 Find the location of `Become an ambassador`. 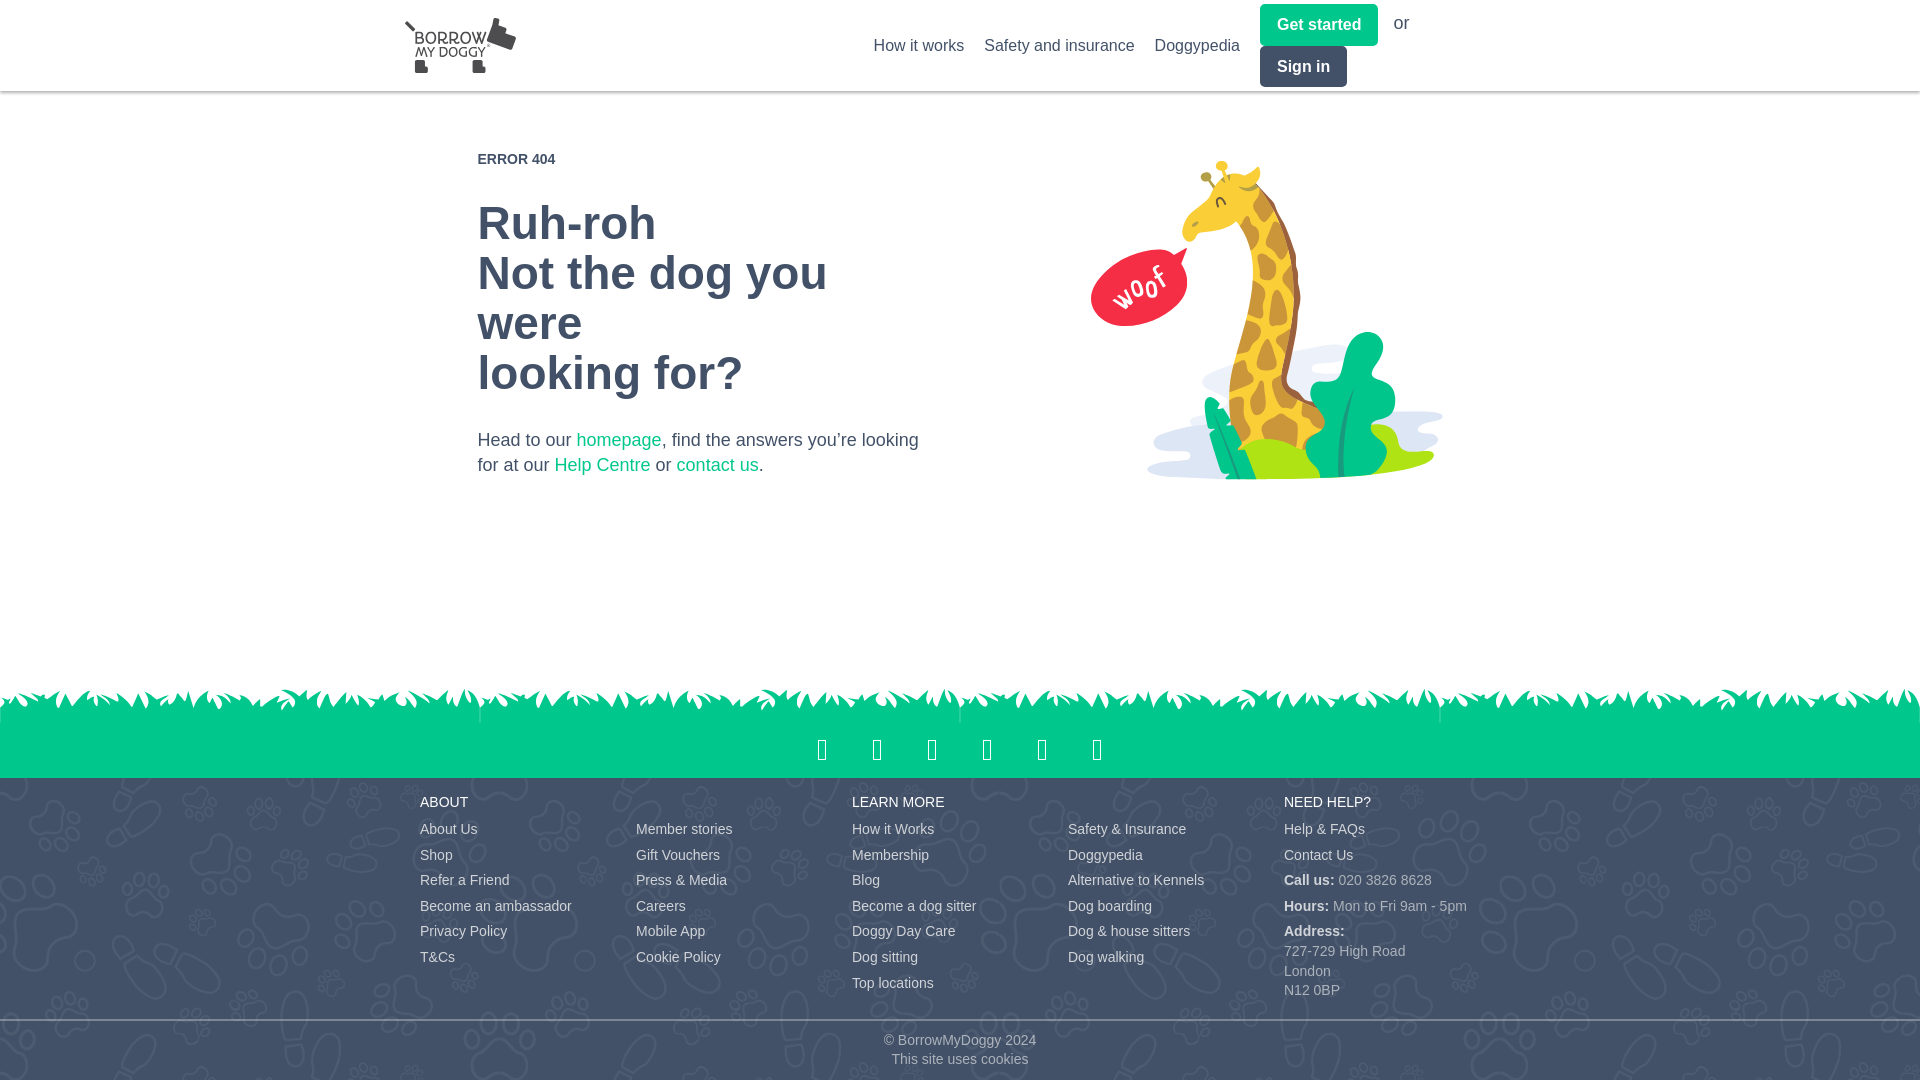

Become an ambassador is located at coordinates (496, 905).